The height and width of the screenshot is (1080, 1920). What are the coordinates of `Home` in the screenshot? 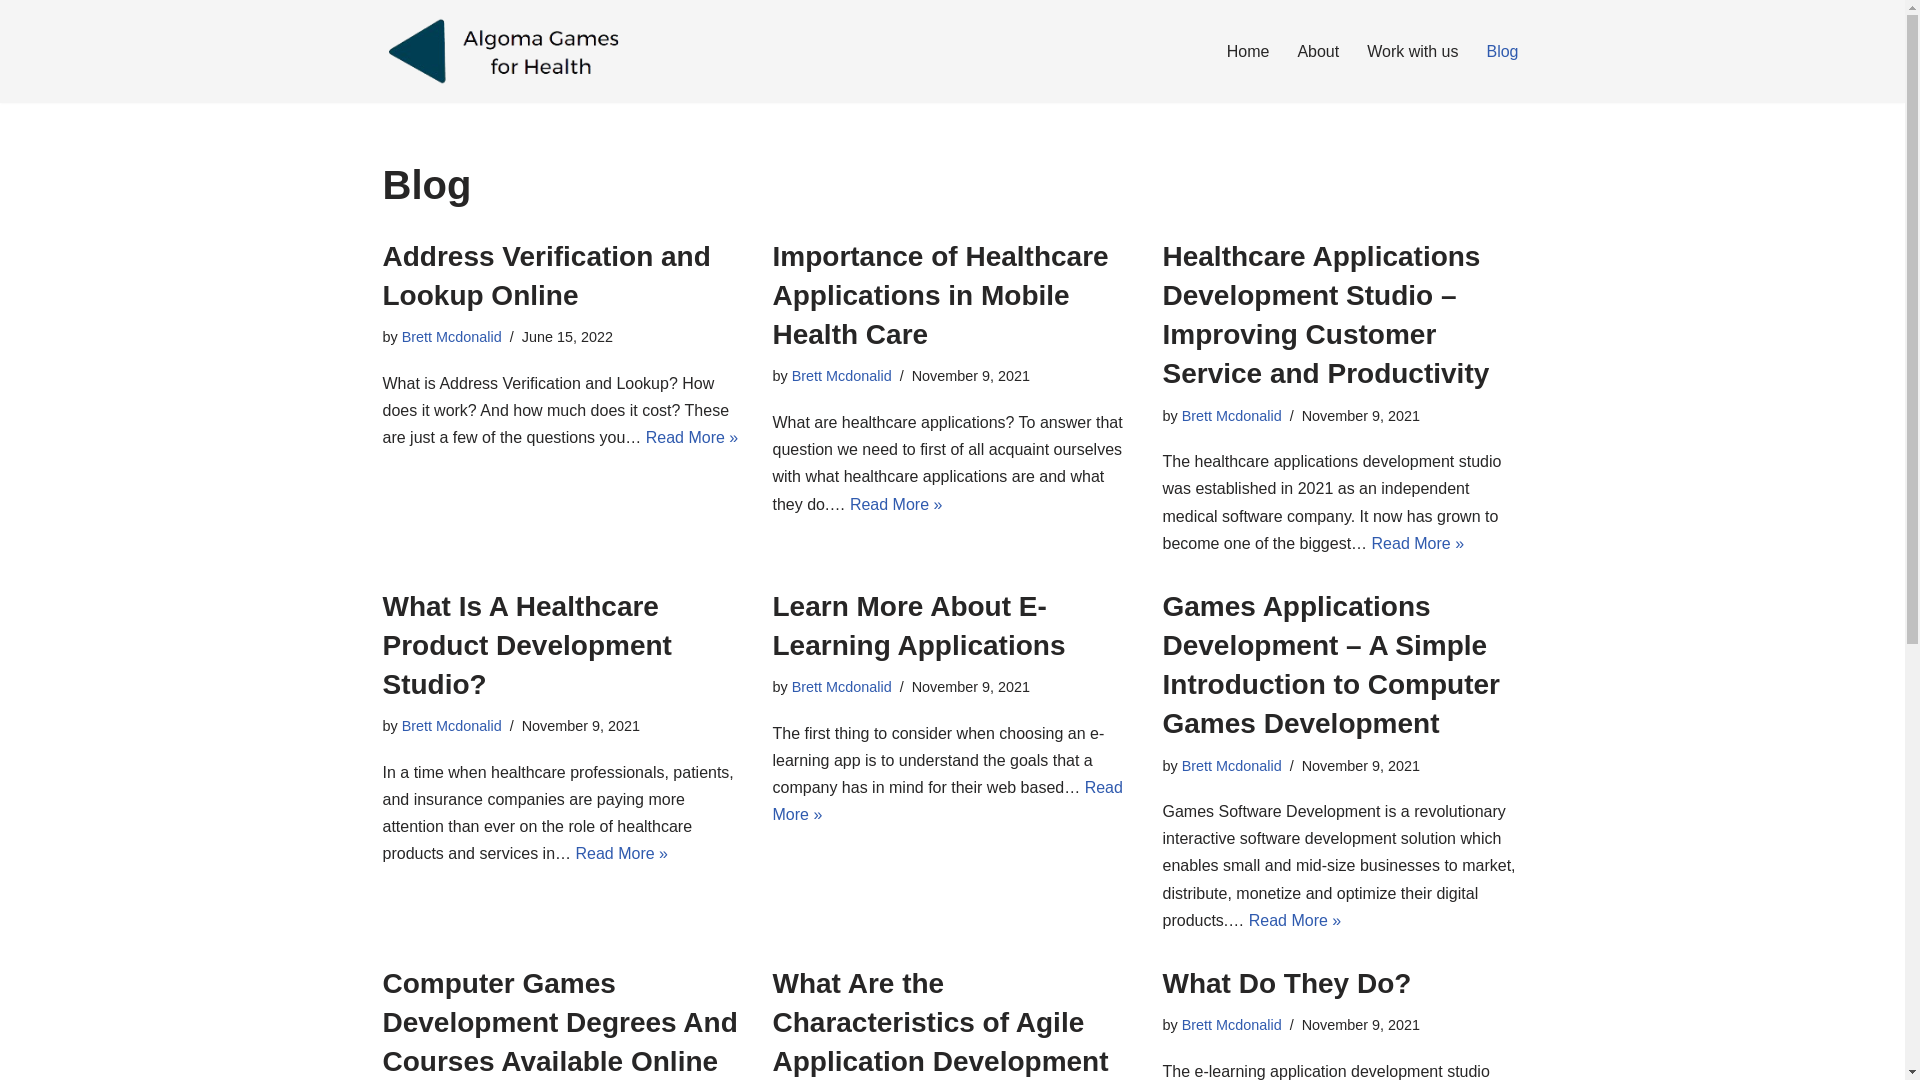 It's located at (1248, 52).